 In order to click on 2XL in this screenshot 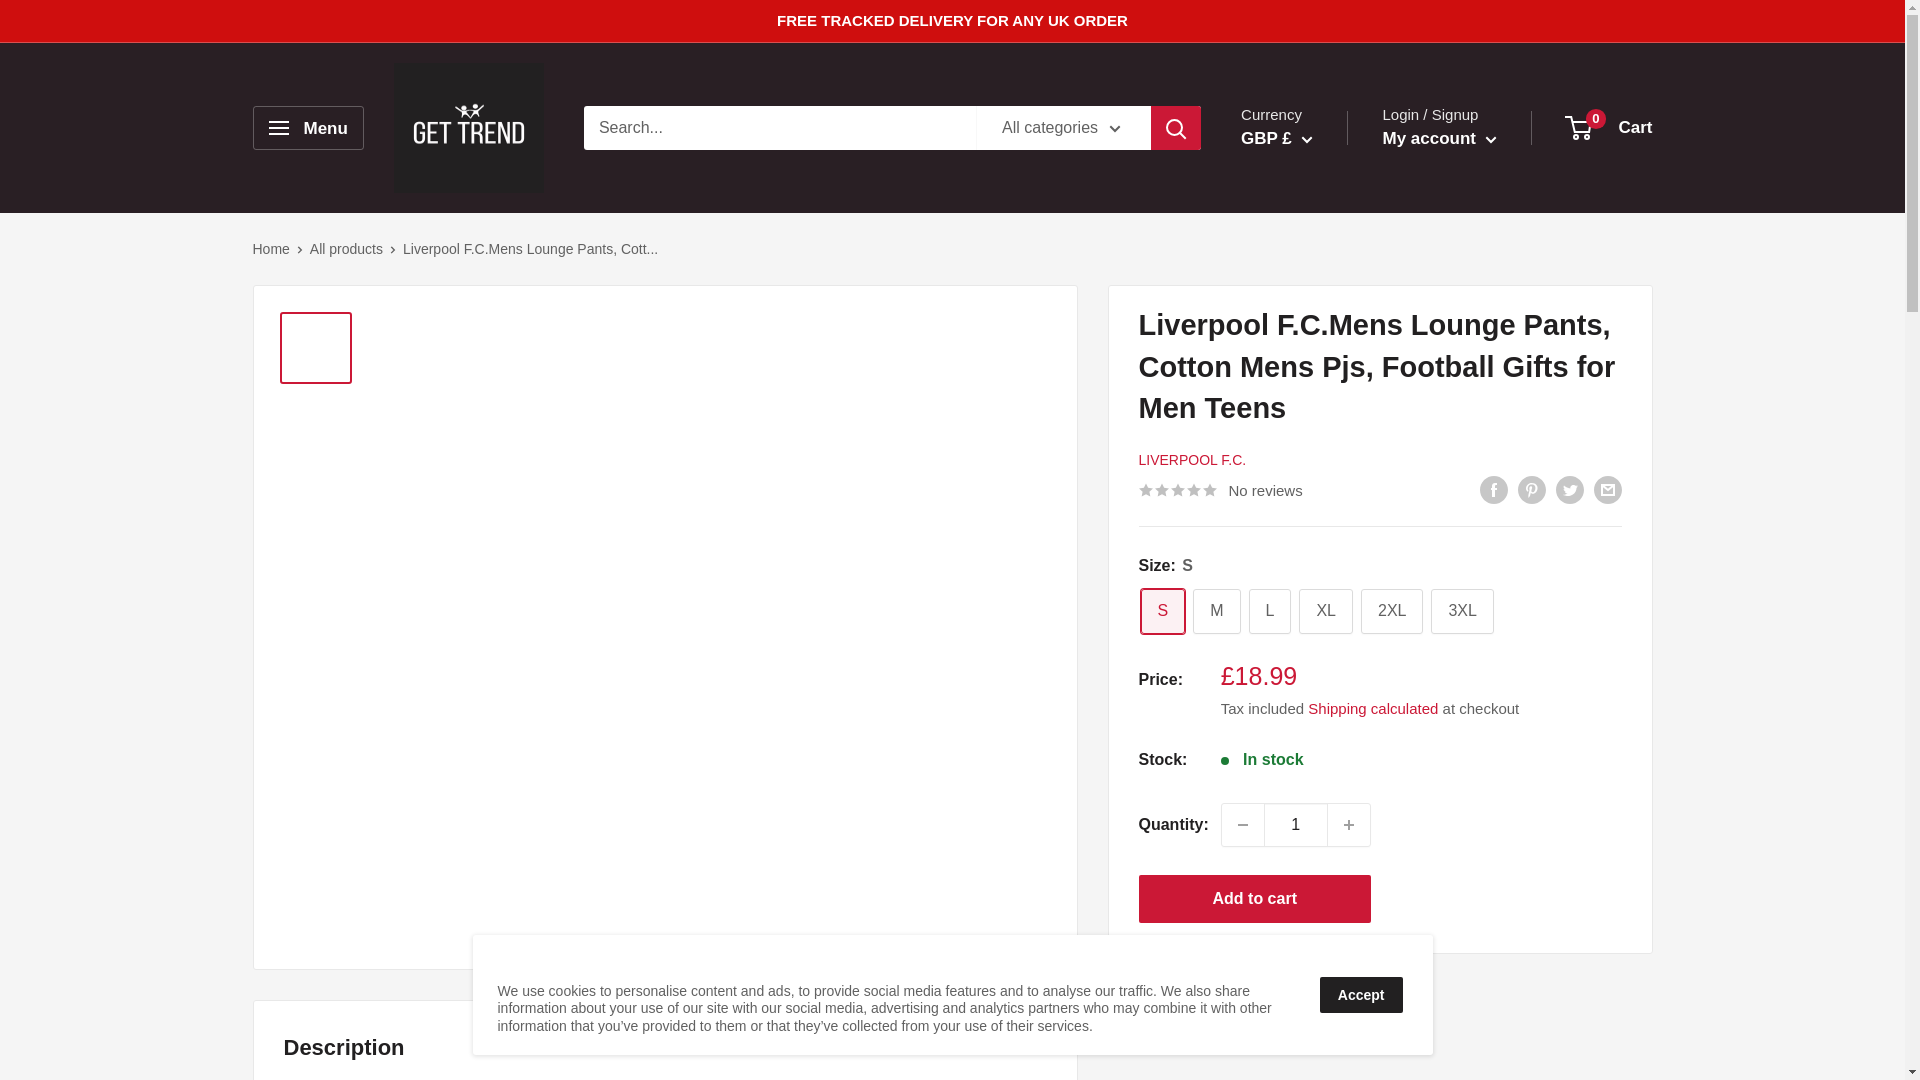, I will do `click(1392, 610)`.